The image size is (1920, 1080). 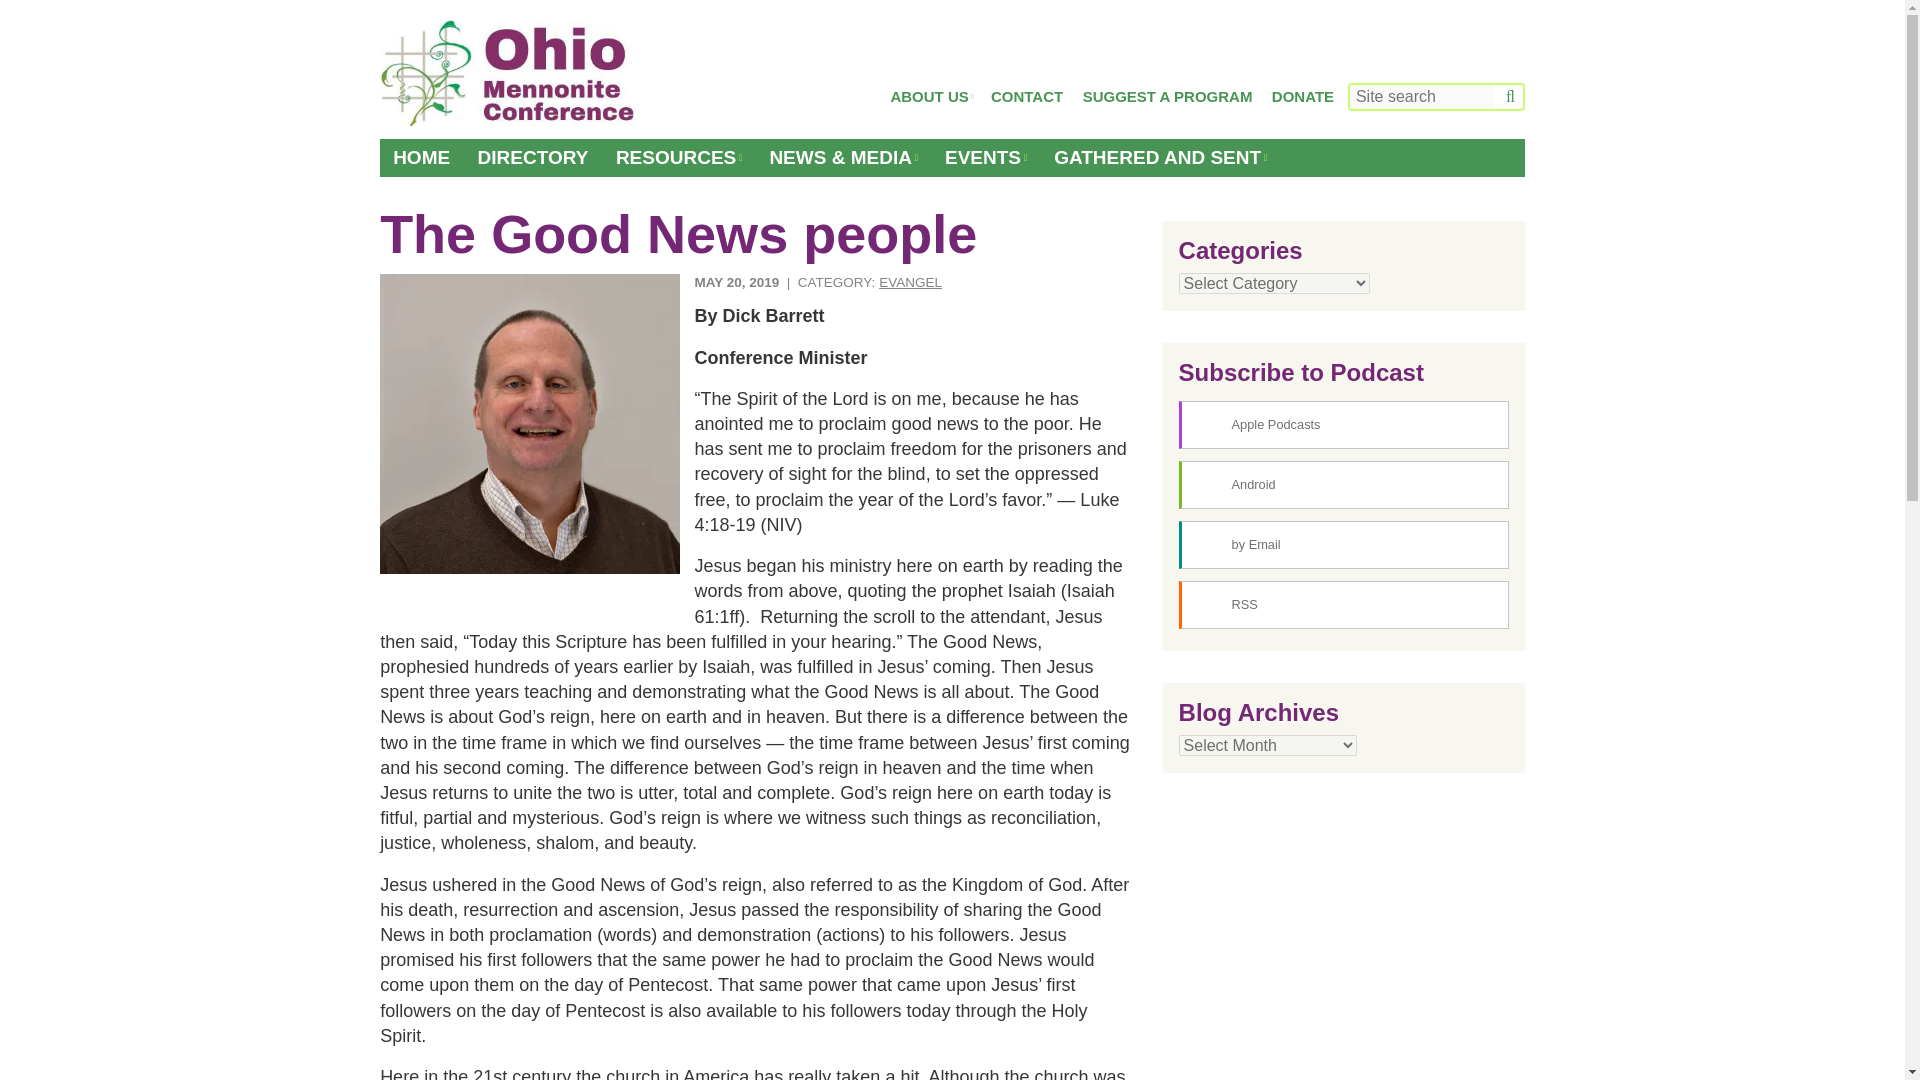 I want to click on HOME, so click(x=421, y=158).